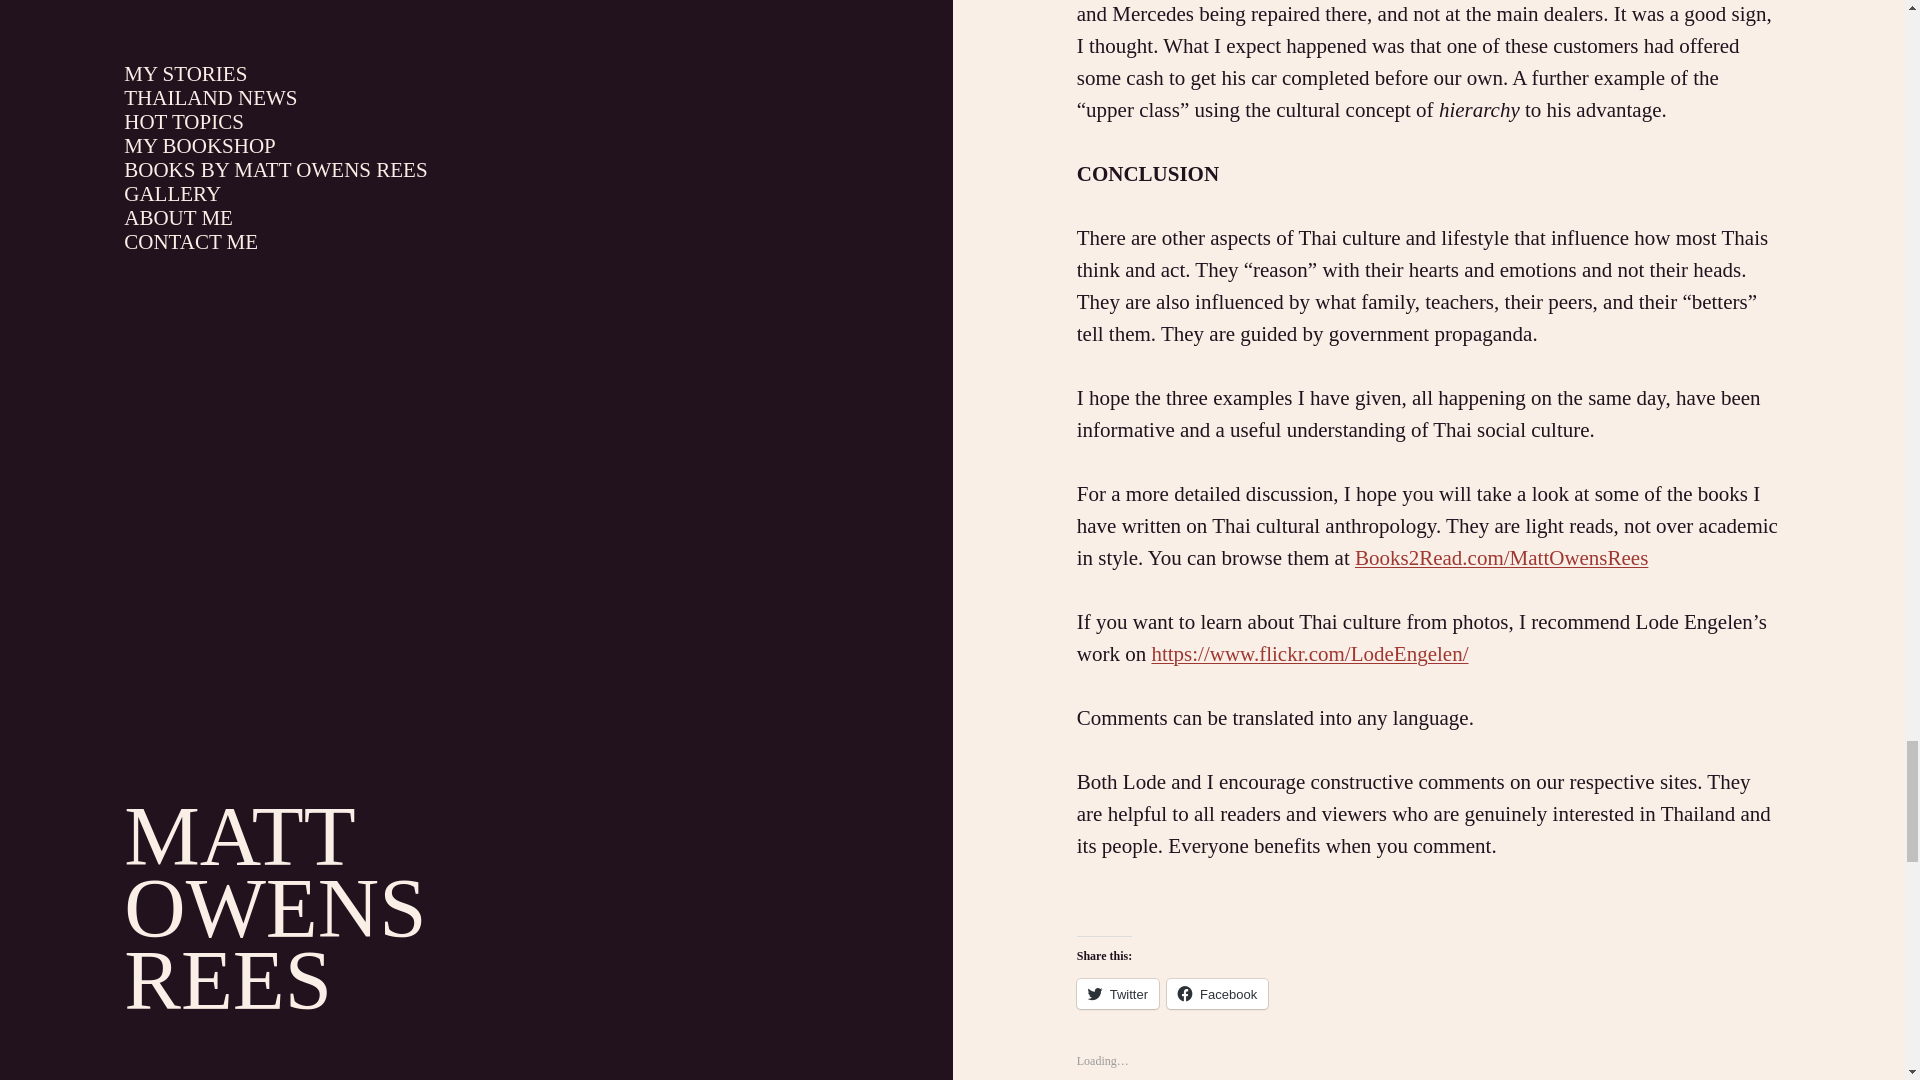 The image size is (1920, 1080). I want to click on Facebook, so click(1217, 993).